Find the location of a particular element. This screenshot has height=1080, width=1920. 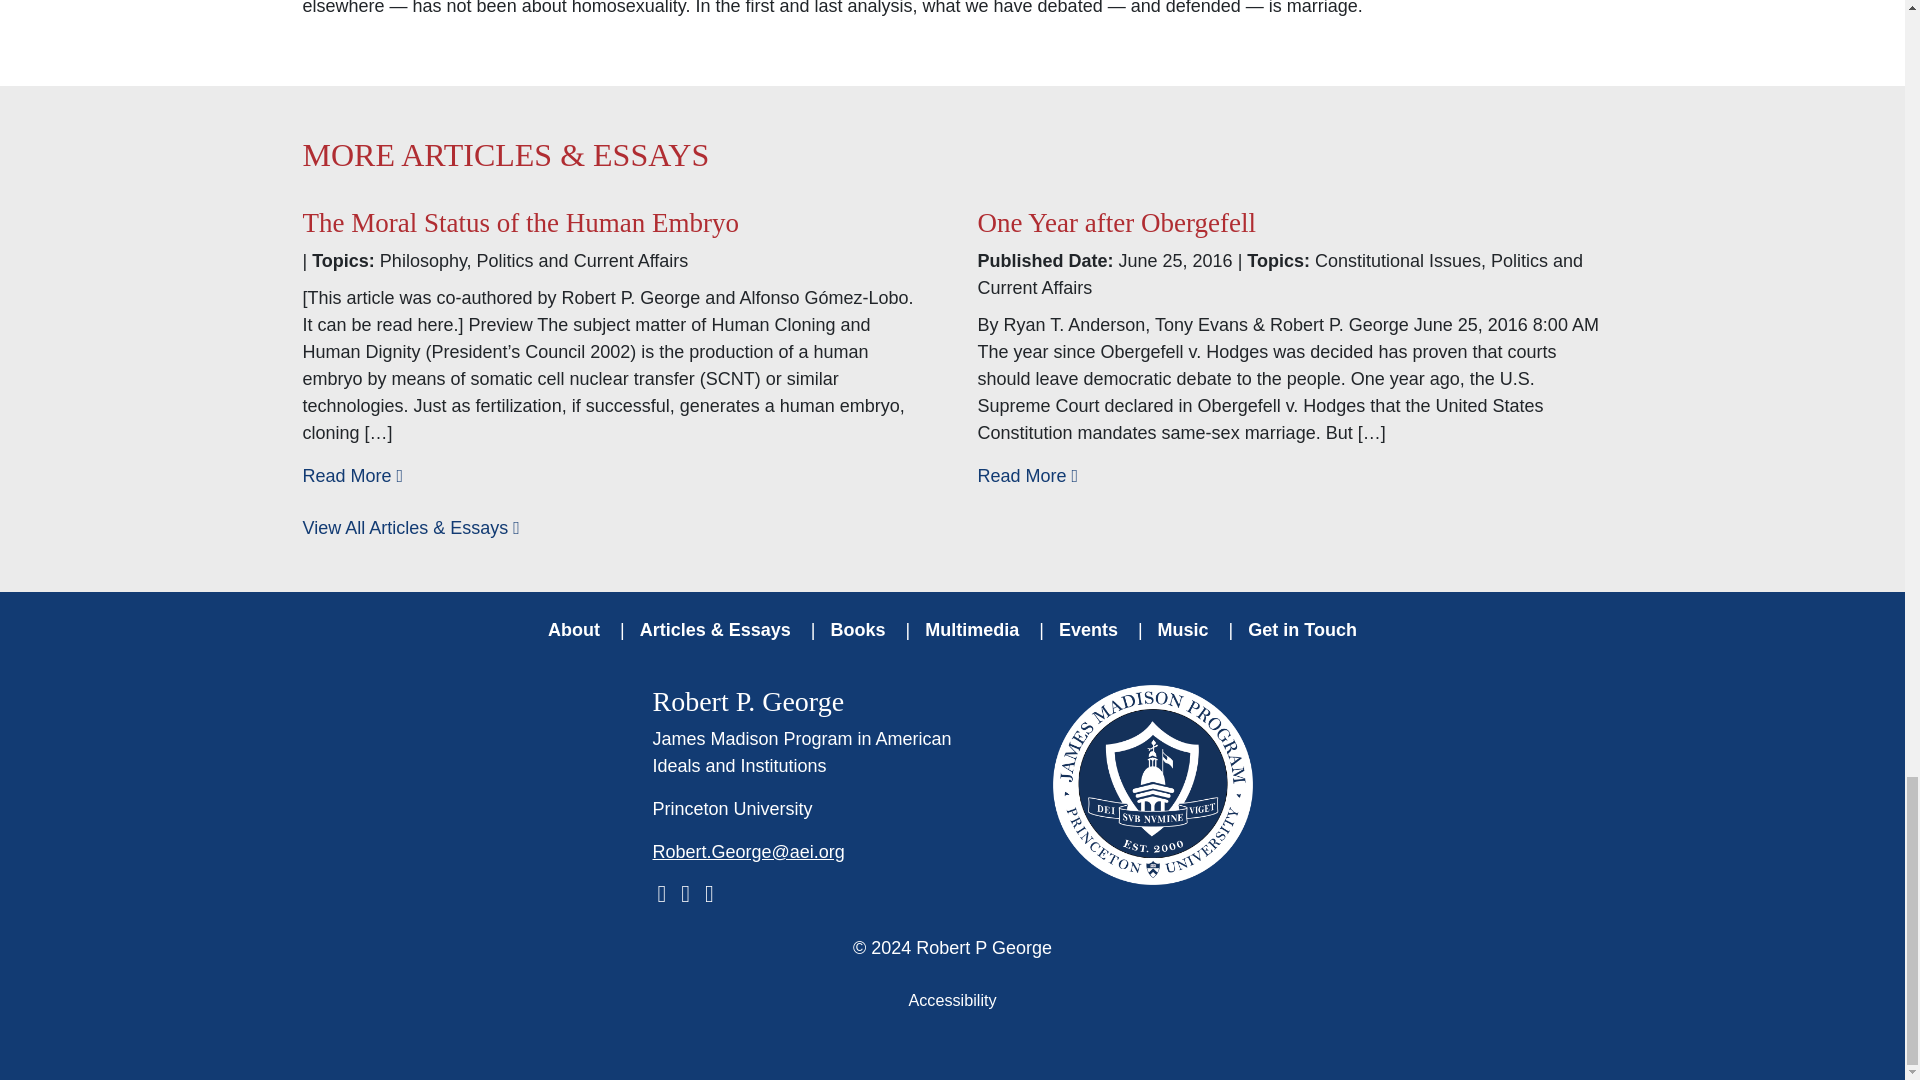

Read More is located at coordinates (352, 476).